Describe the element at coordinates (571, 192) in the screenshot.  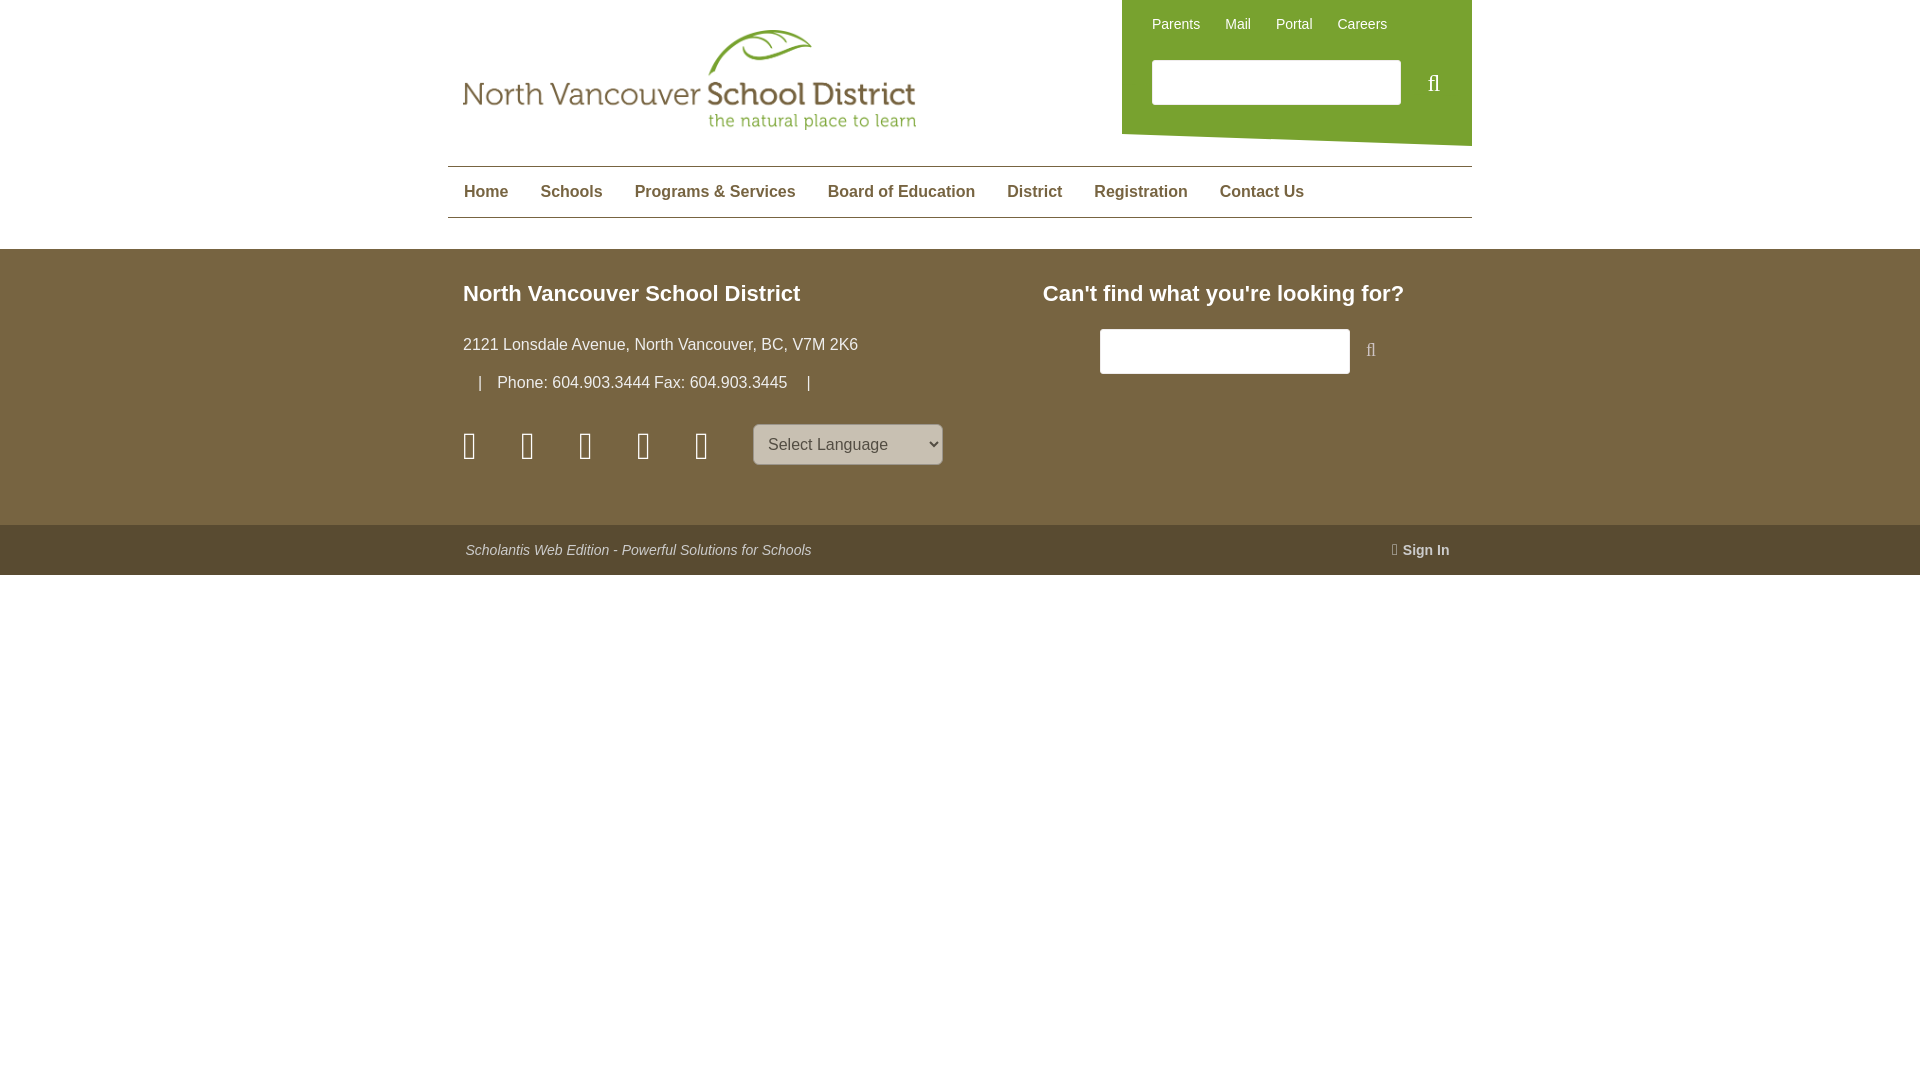
I see `Schools` at that location.